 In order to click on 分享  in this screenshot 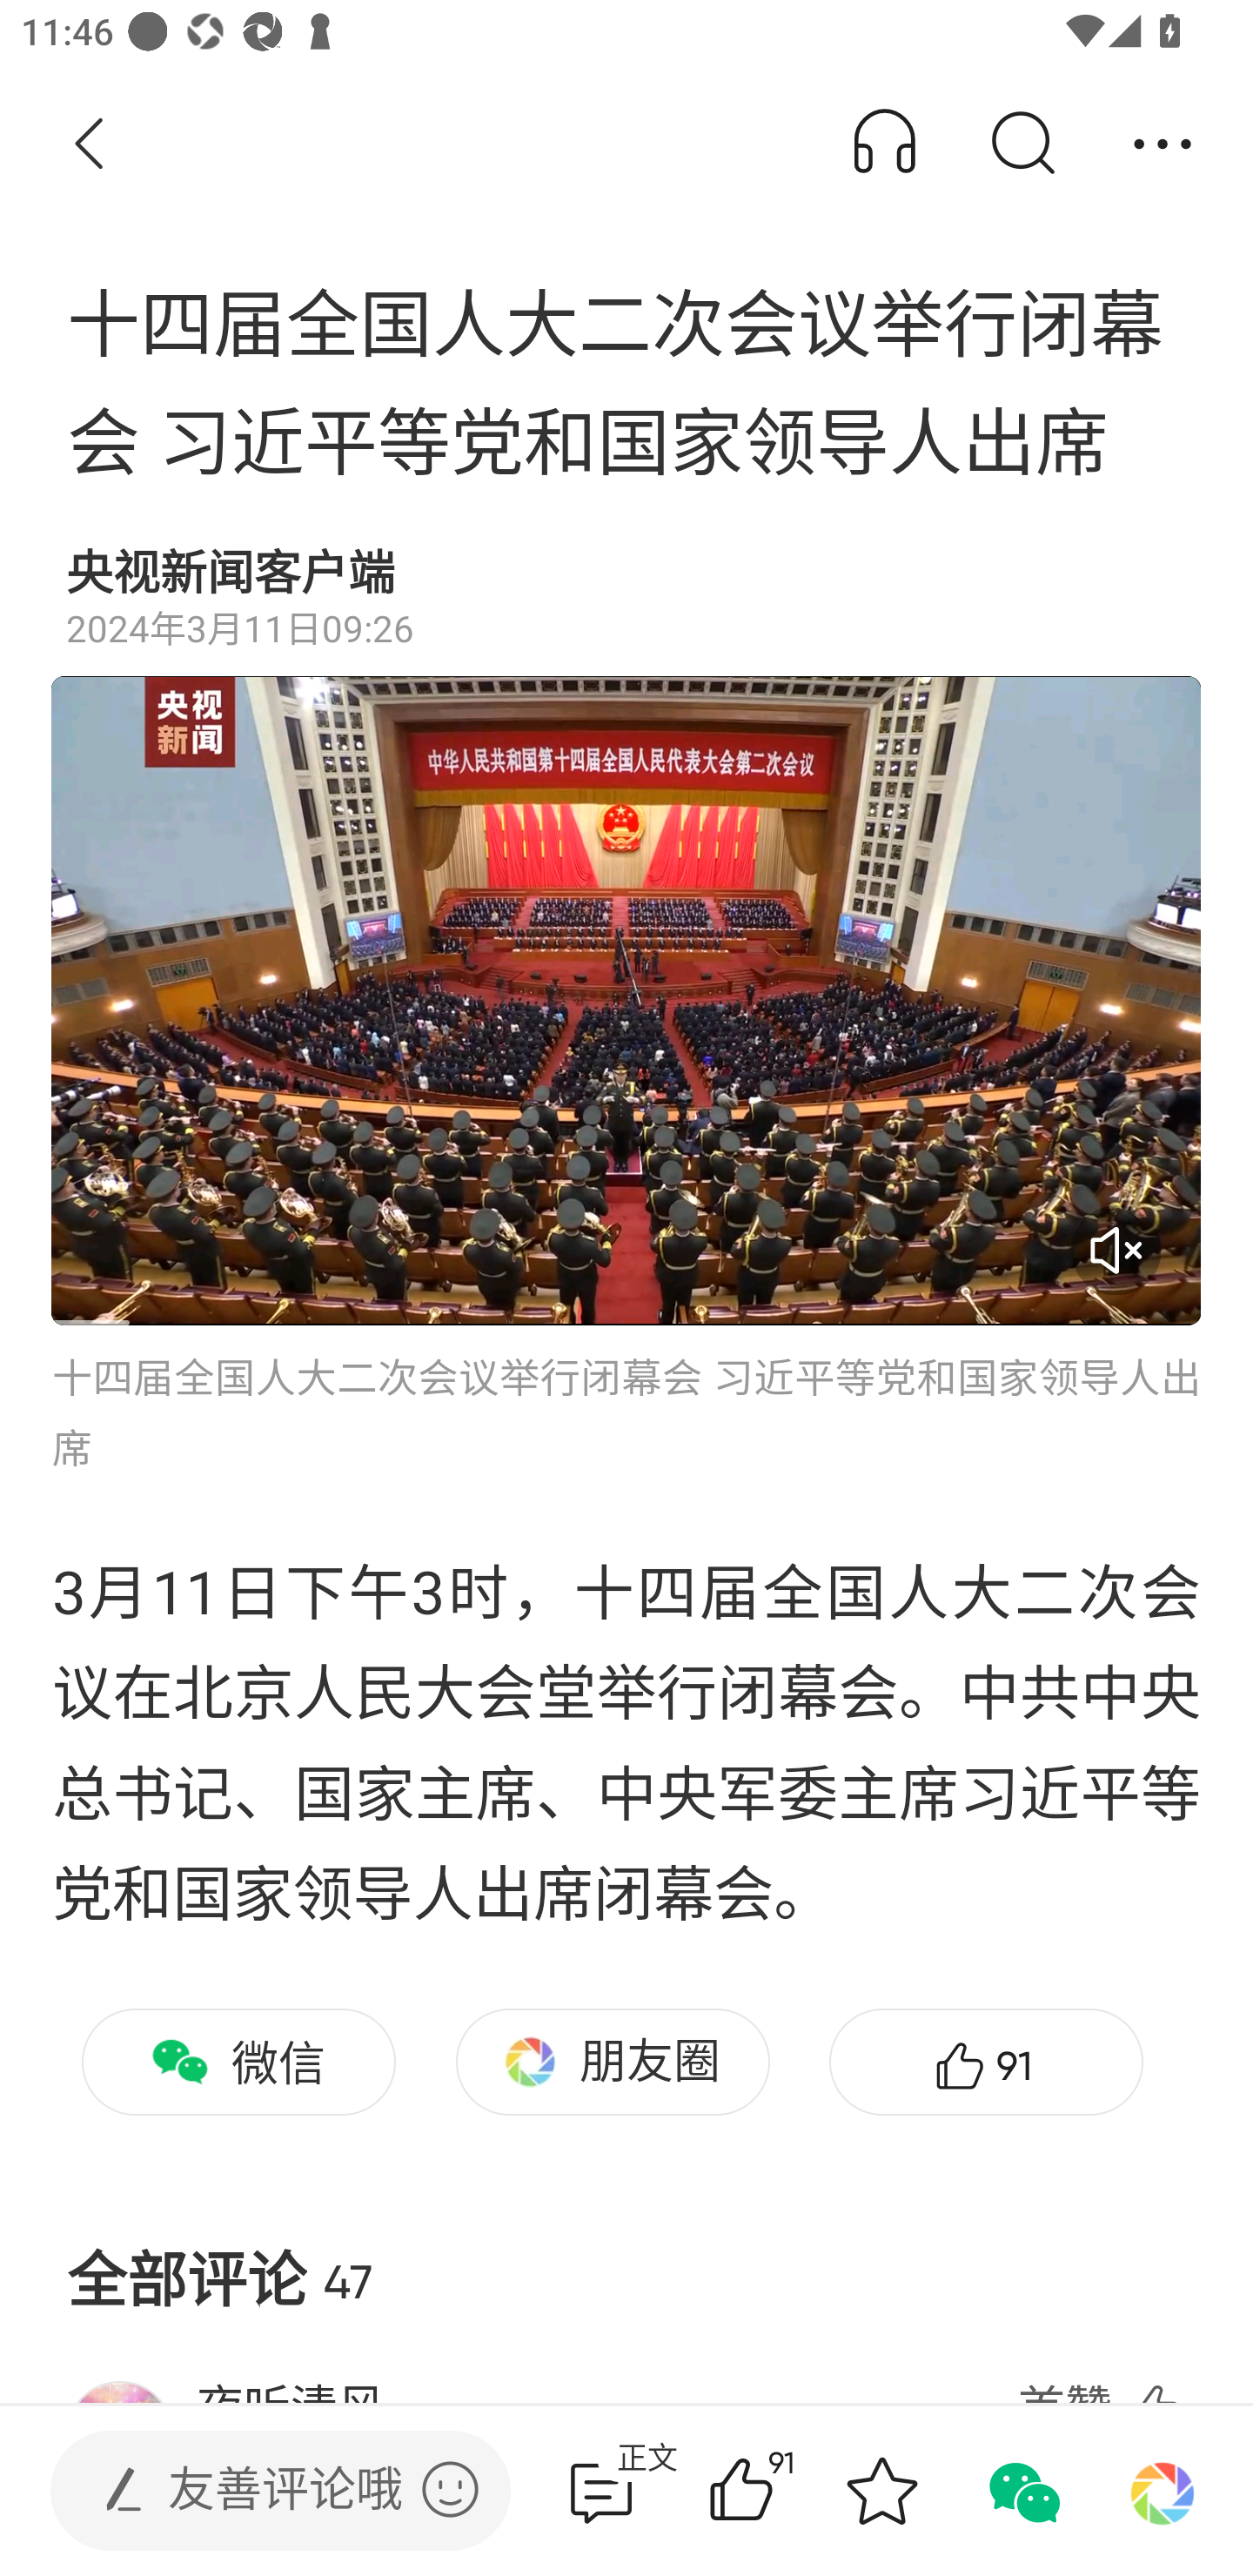, I will do `click(1163, 144)`.